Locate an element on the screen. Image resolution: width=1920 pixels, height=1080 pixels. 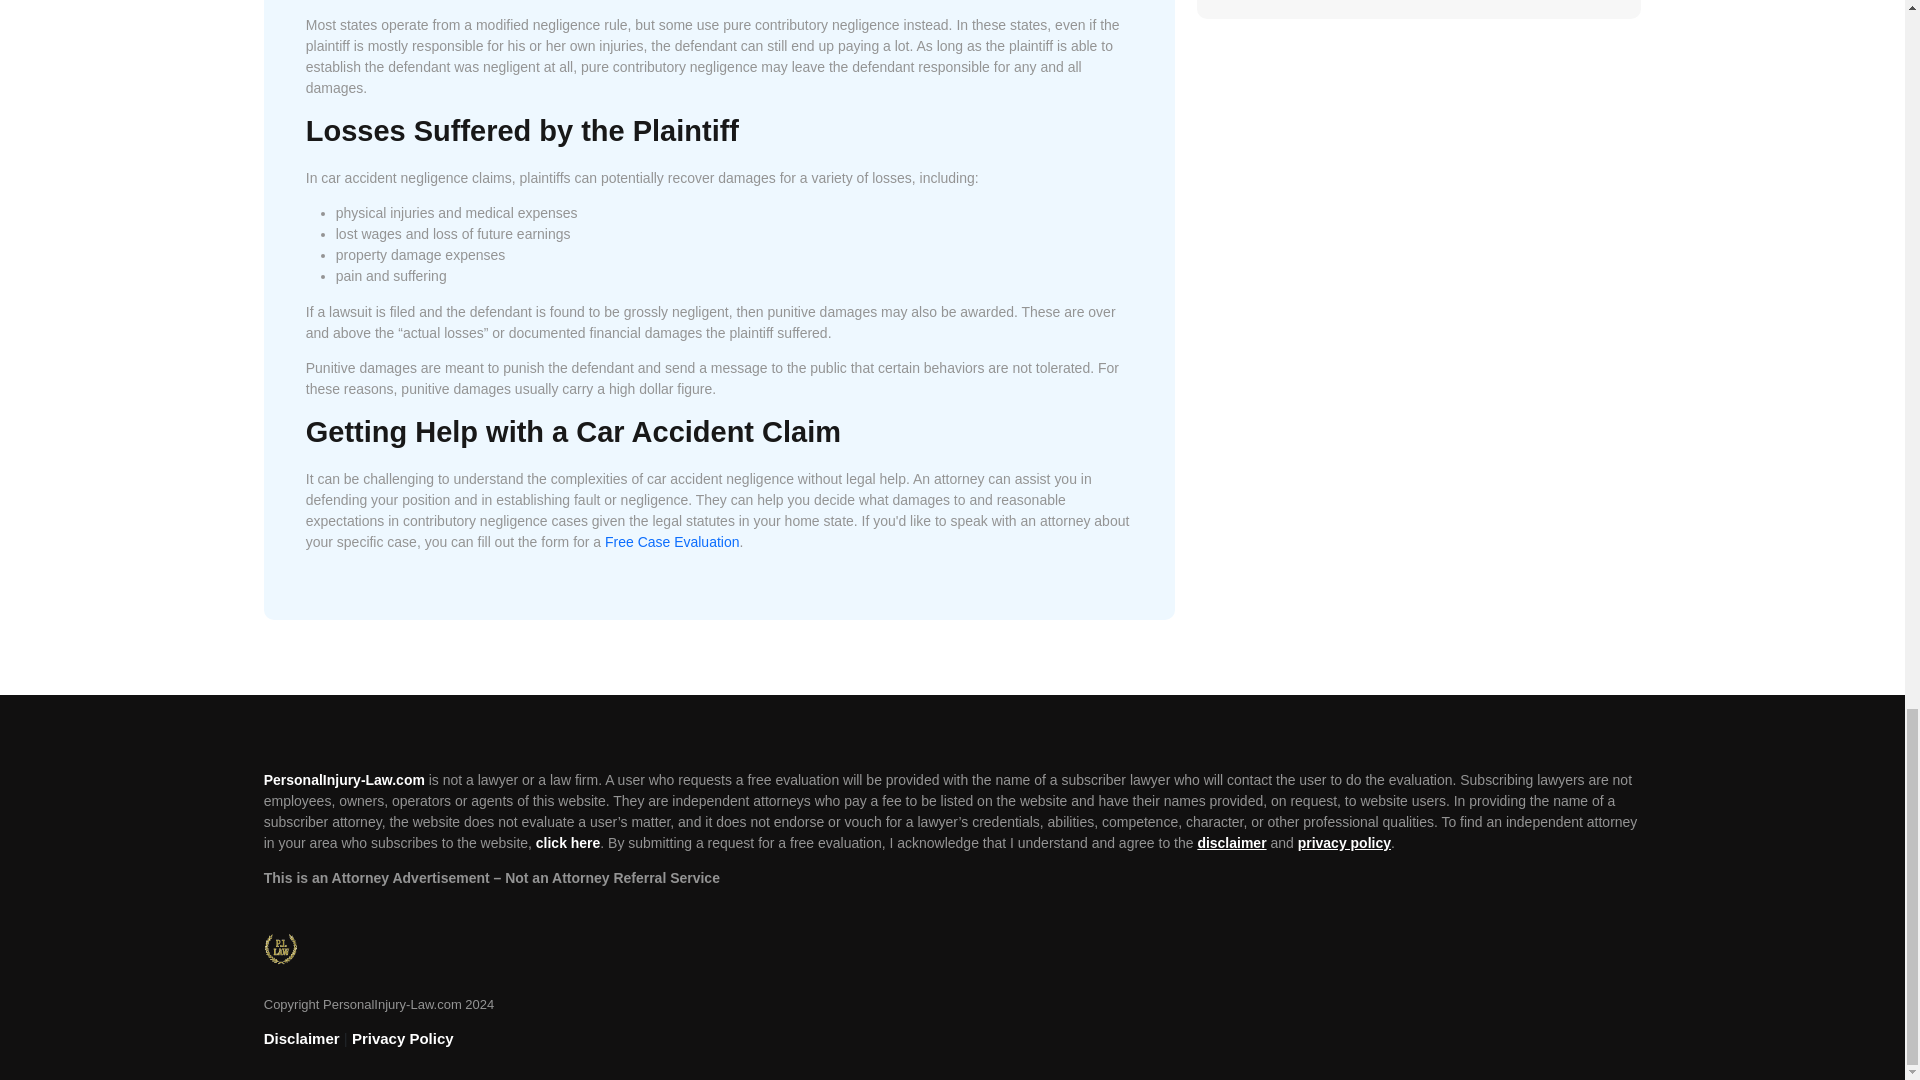
Free Case Evaluation is located at coordinates (672, 541).